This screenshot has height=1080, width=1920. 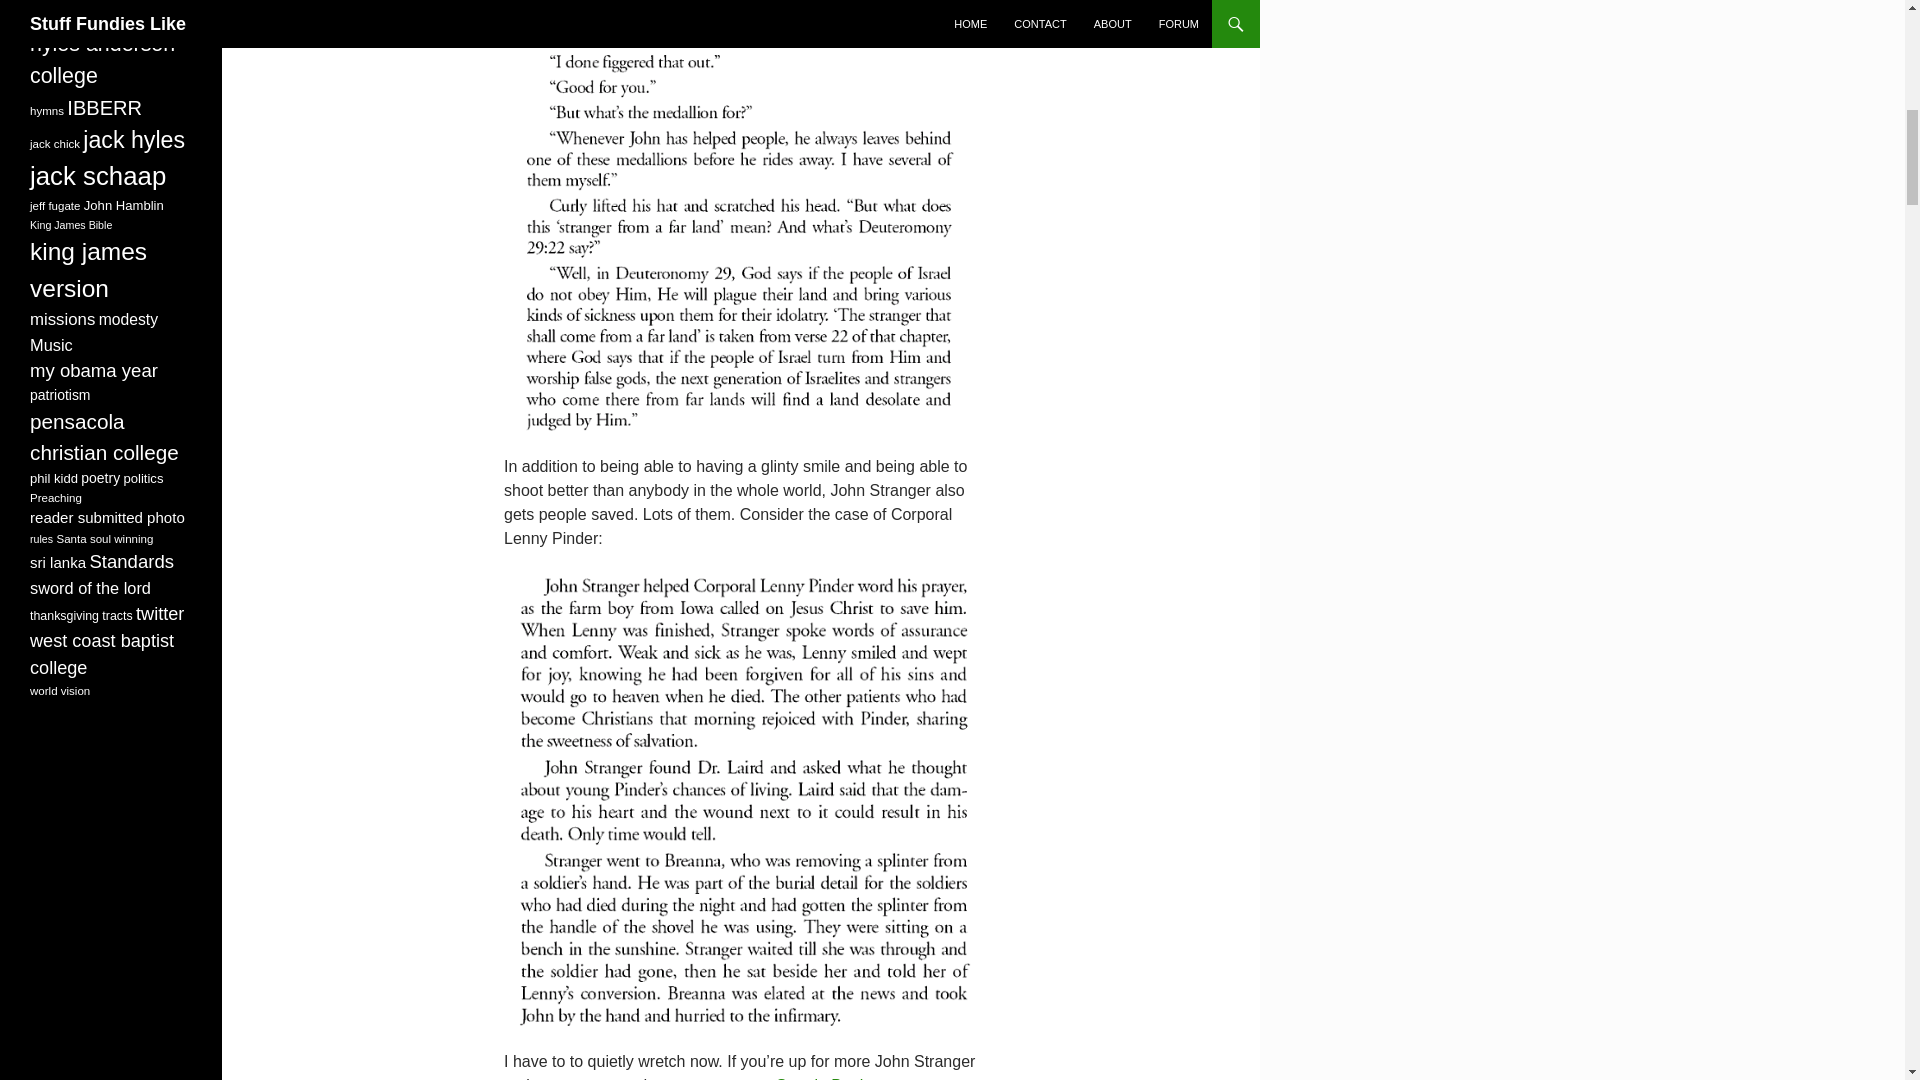 I want to click on johnstranger2, so click(x=740, y=215).